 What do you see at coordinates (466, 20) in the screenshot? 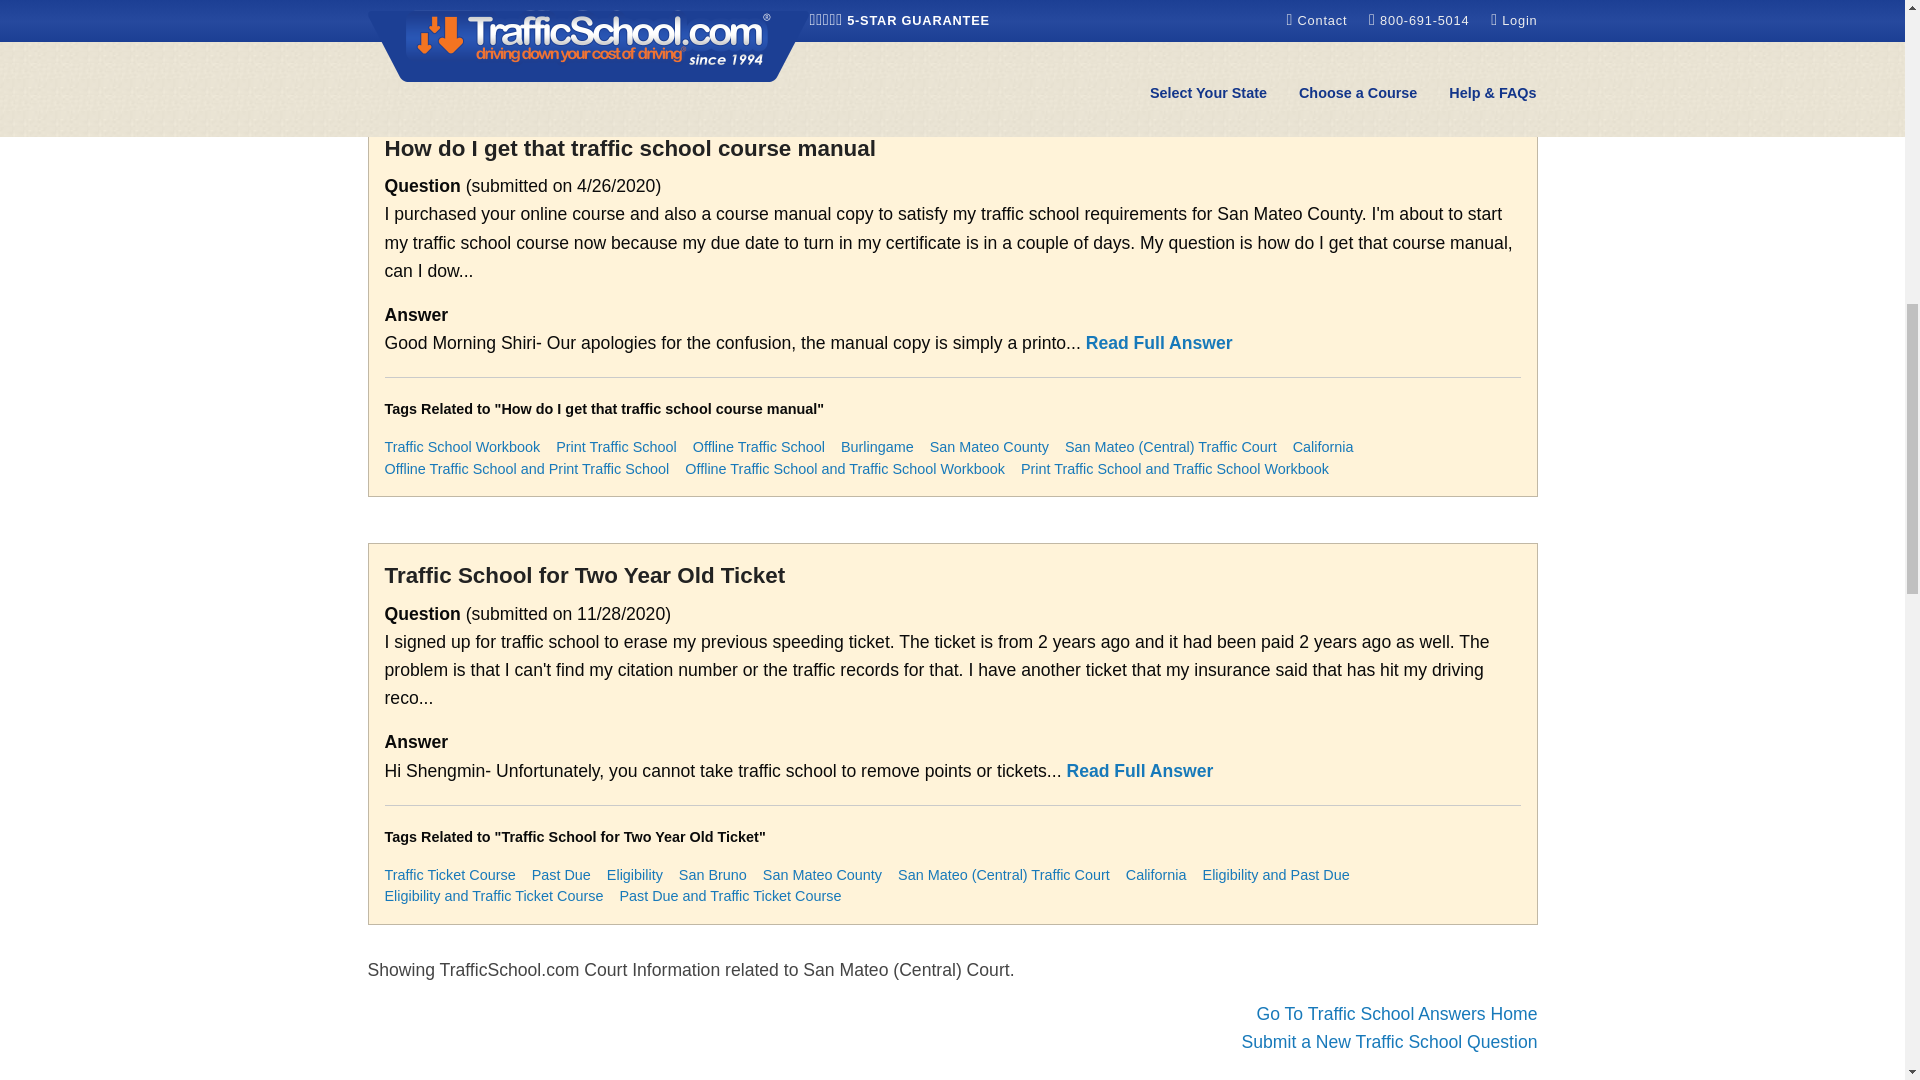
I see `Traffic School Completion` at bounding box center [466, 20].